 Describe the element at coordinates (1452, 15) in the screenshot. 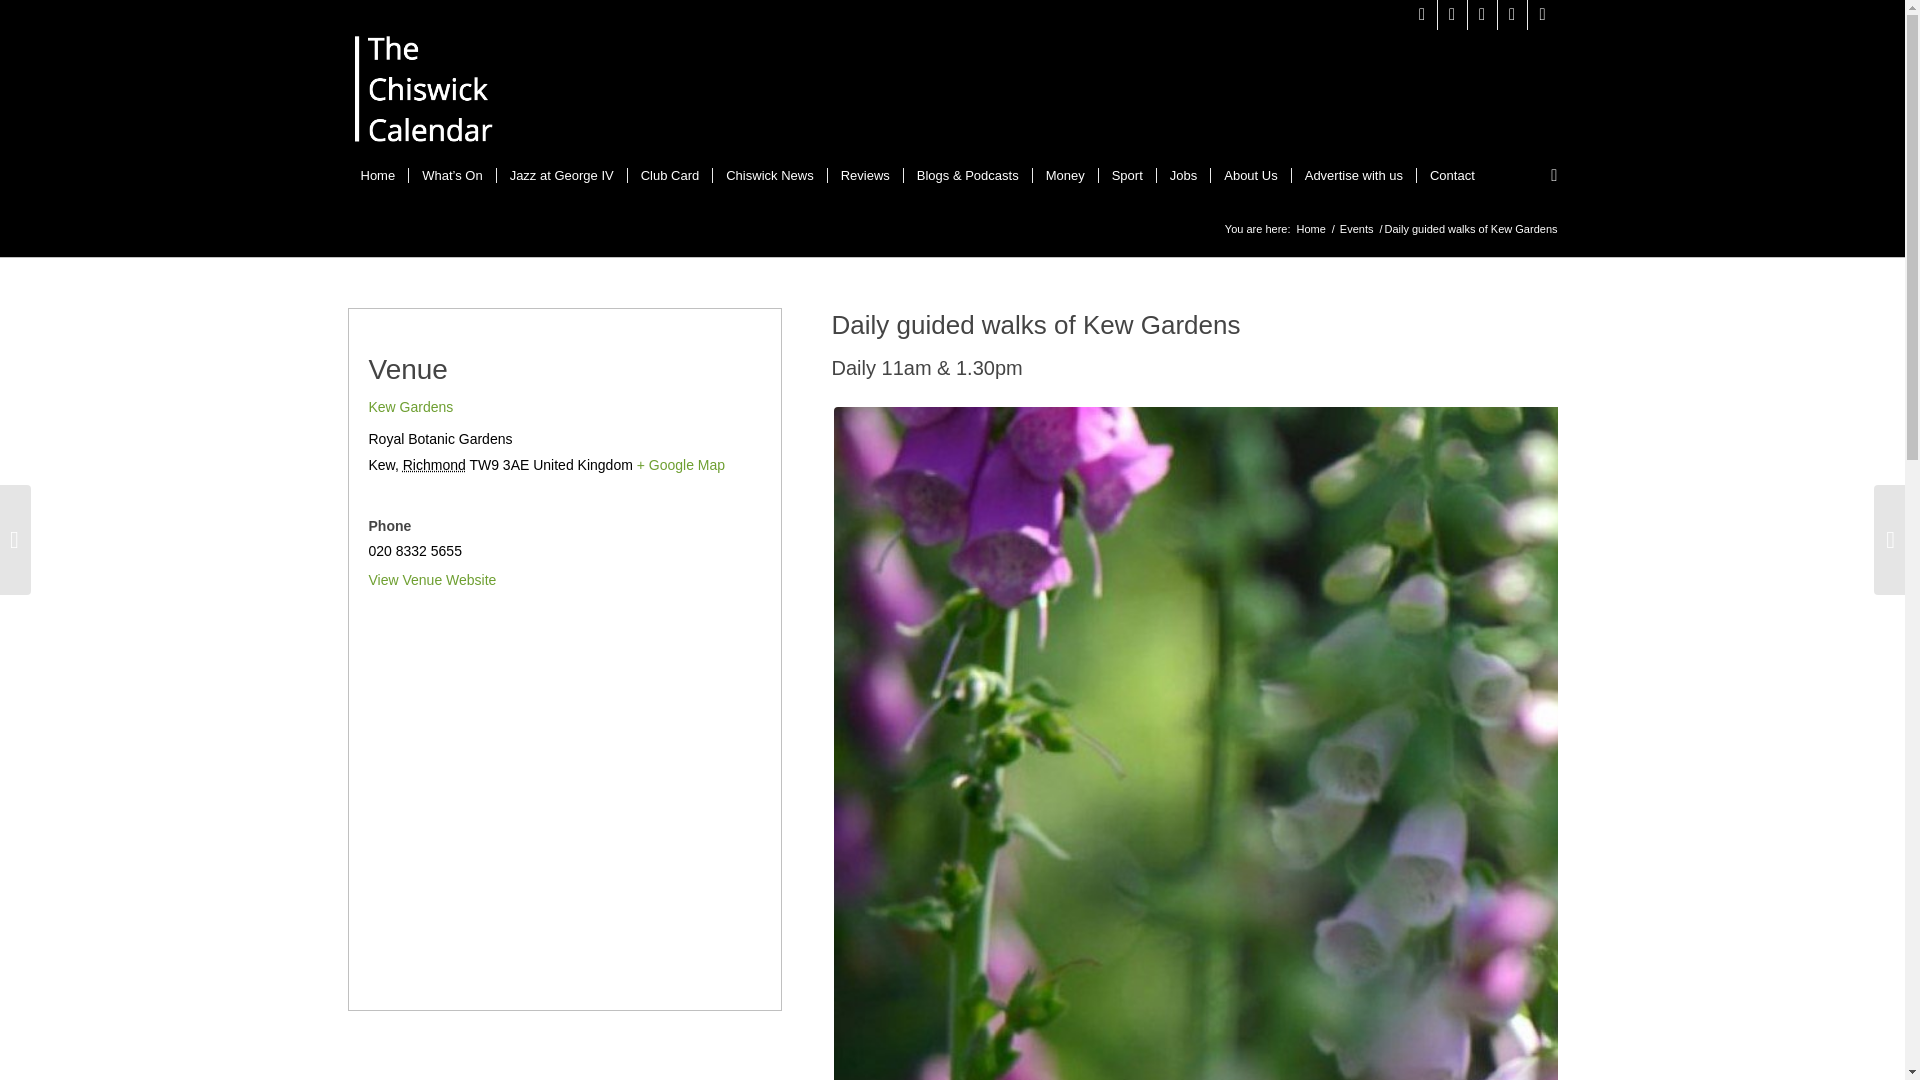

I see `Instagram` at that location.